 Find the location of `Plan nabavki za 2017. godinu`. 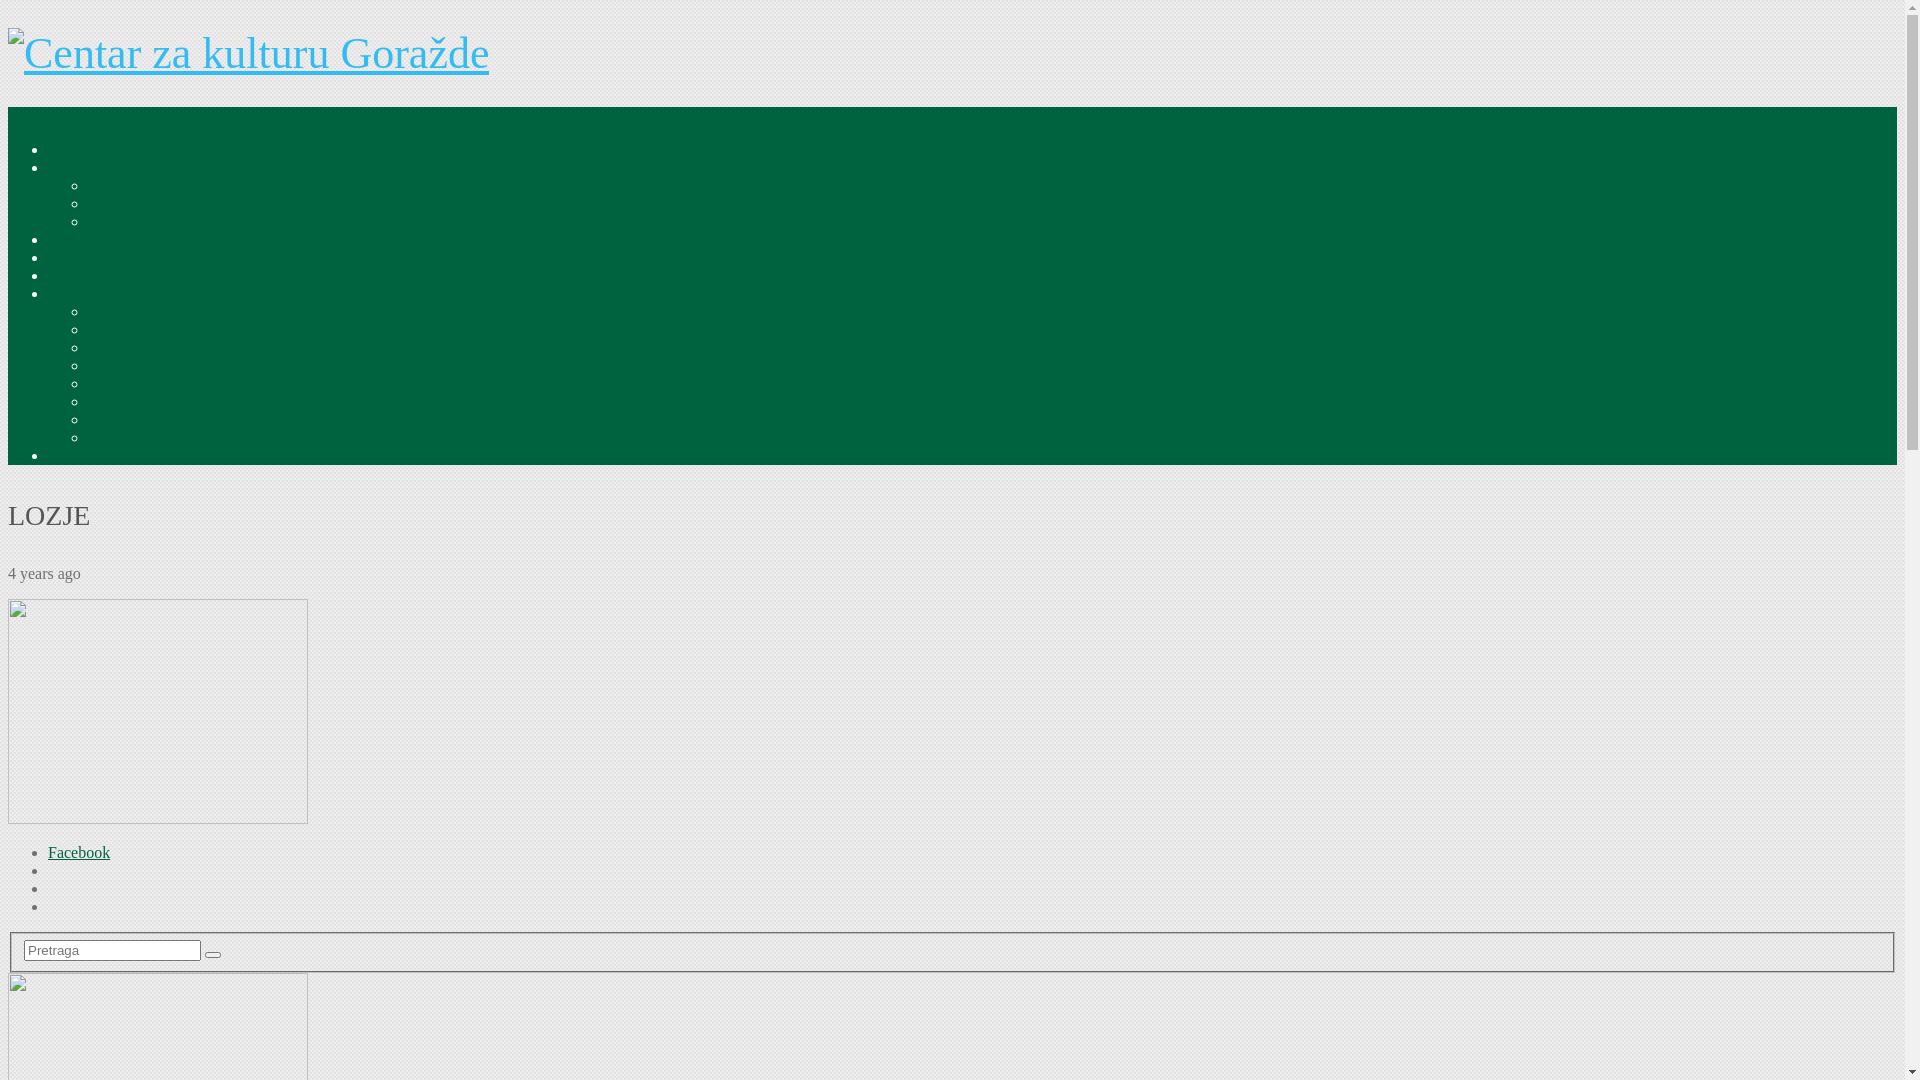

Plan nabavki za 2017. godinu is located at coordinates (183, 330).